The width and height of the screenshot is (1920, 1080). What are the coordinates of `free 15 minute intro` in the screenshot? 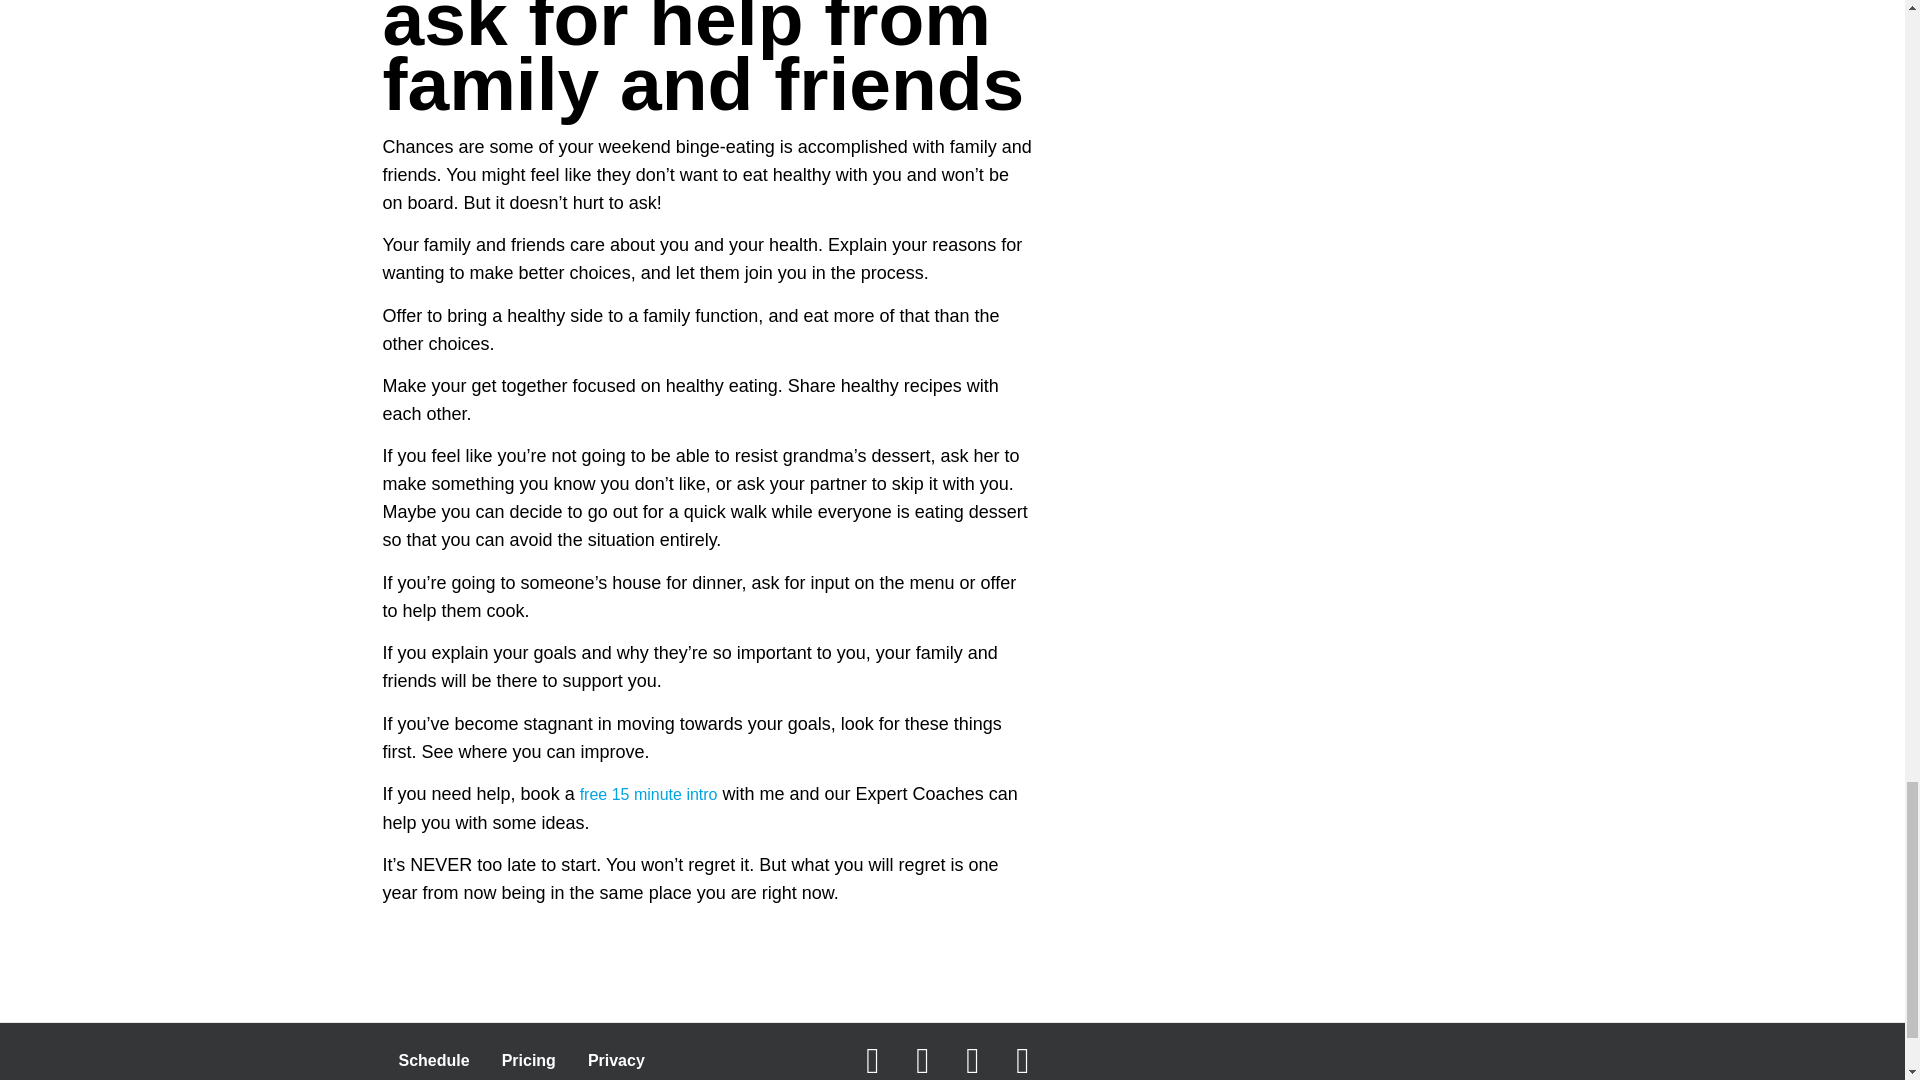 It's located at (648, 794).